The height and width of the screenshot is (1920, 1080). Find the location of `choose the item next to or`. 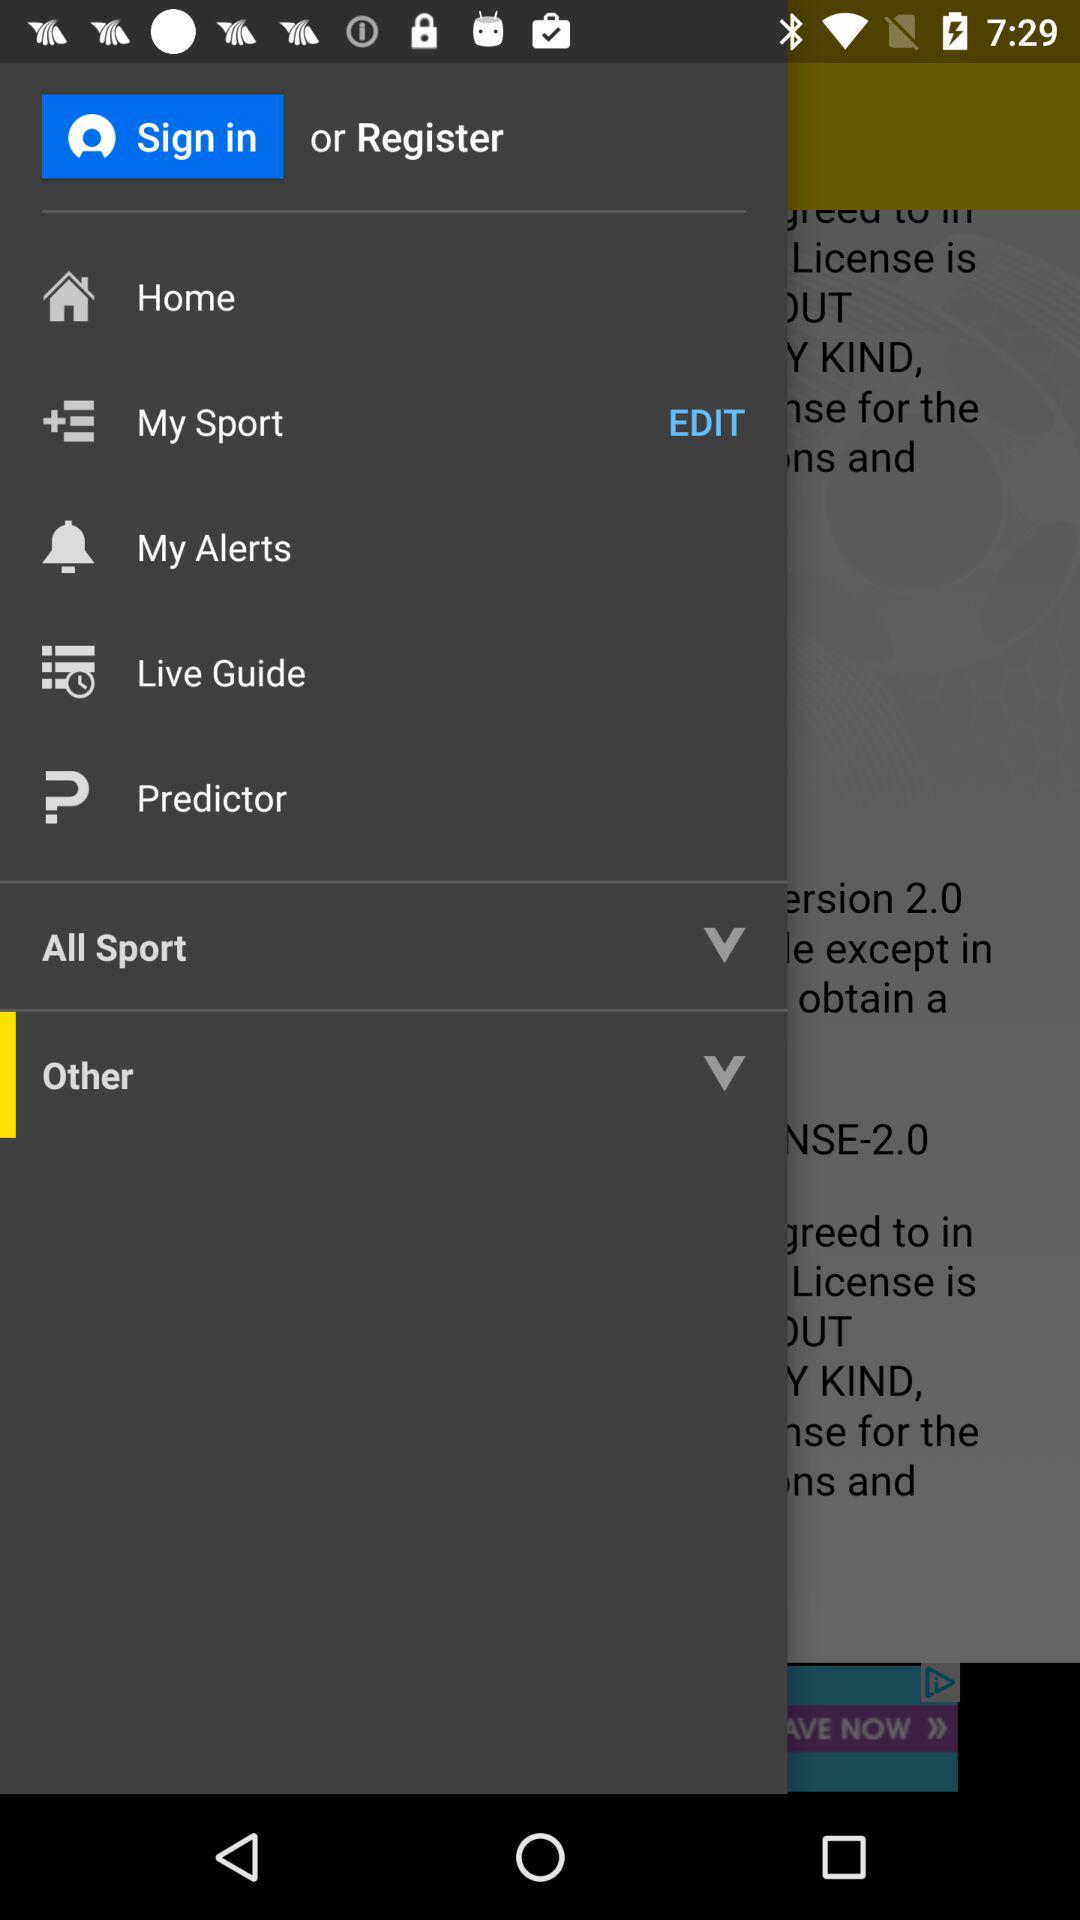

choose the item next to or is located at coordinates (162, 136).